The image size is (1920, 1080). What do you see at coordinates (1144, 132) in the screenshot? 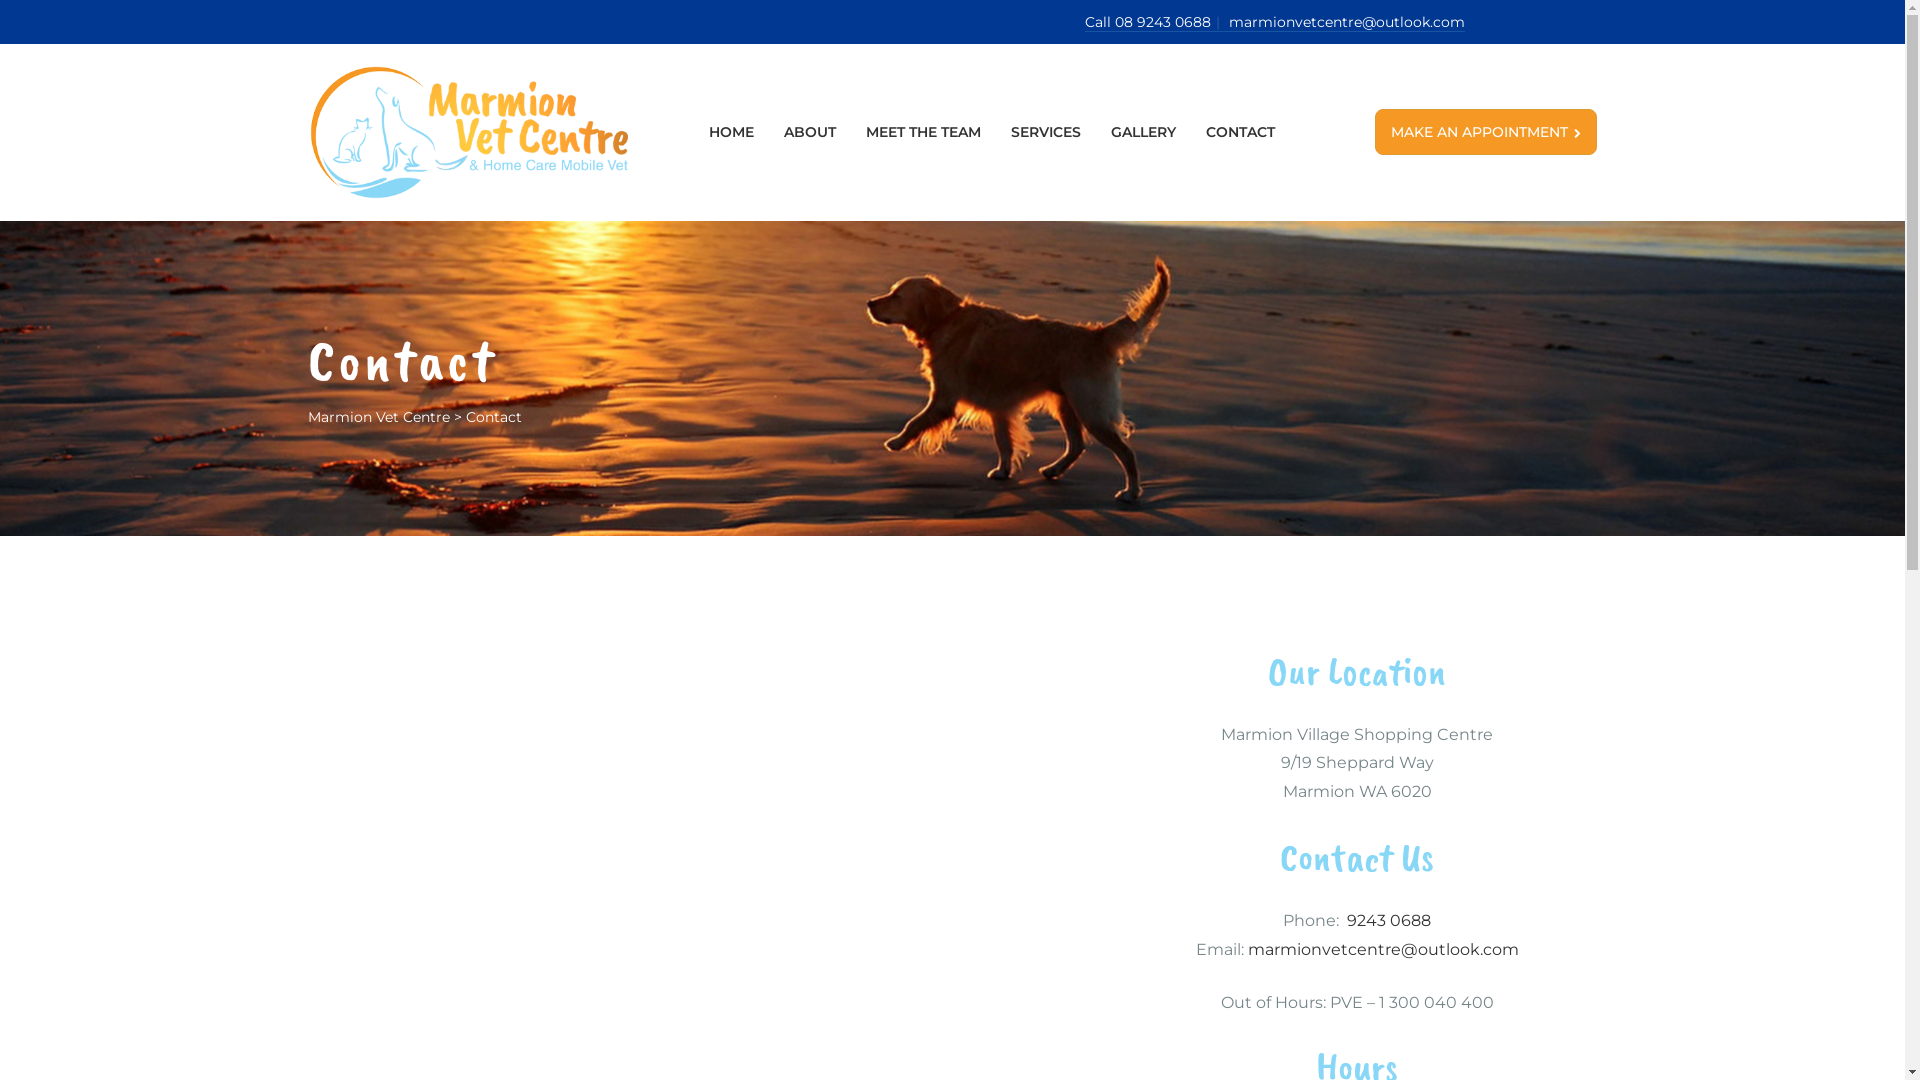
I see `GALLERY` at bounding box center [1144, 132].